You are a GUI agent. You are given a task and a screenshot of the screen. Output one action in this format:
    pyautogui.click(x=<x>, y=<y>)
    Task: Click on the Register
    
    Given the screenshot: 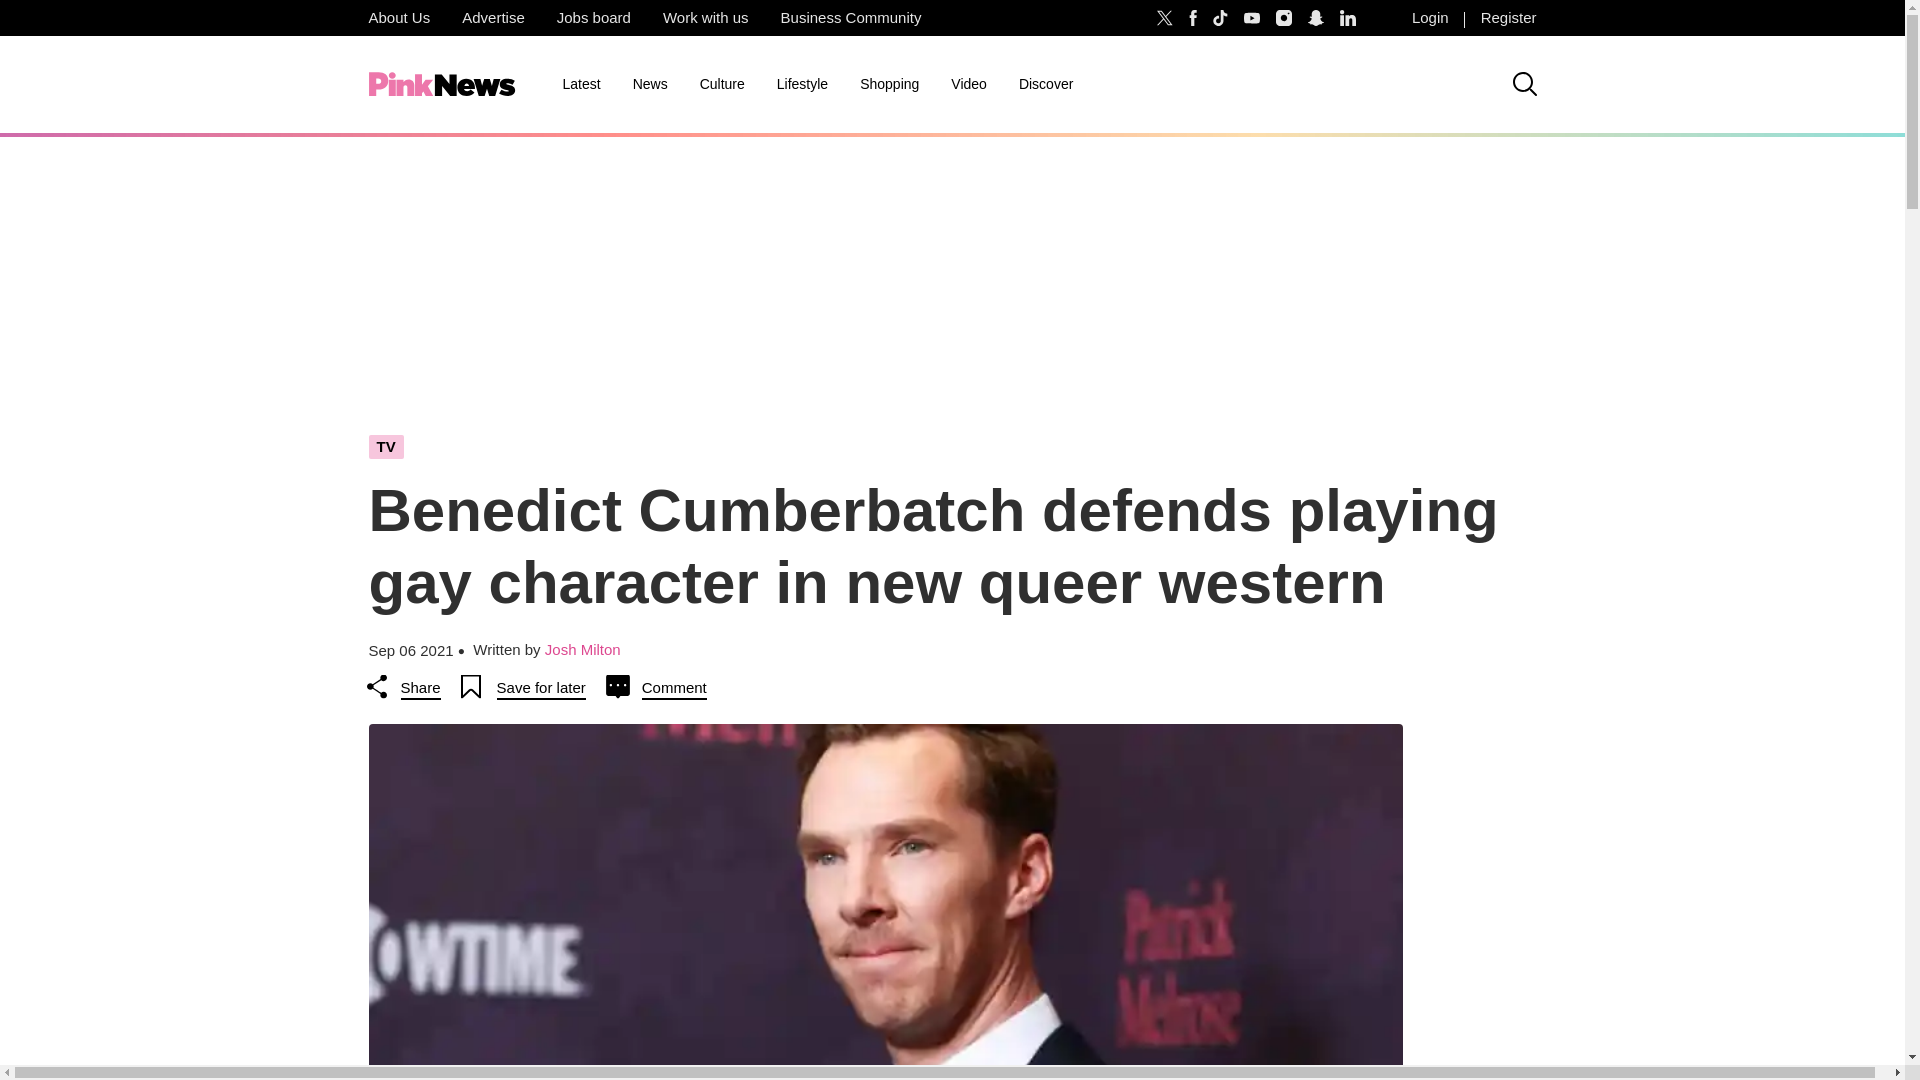 What is the action you would take?
    pyautogui.click(x=1508, y=18)
    